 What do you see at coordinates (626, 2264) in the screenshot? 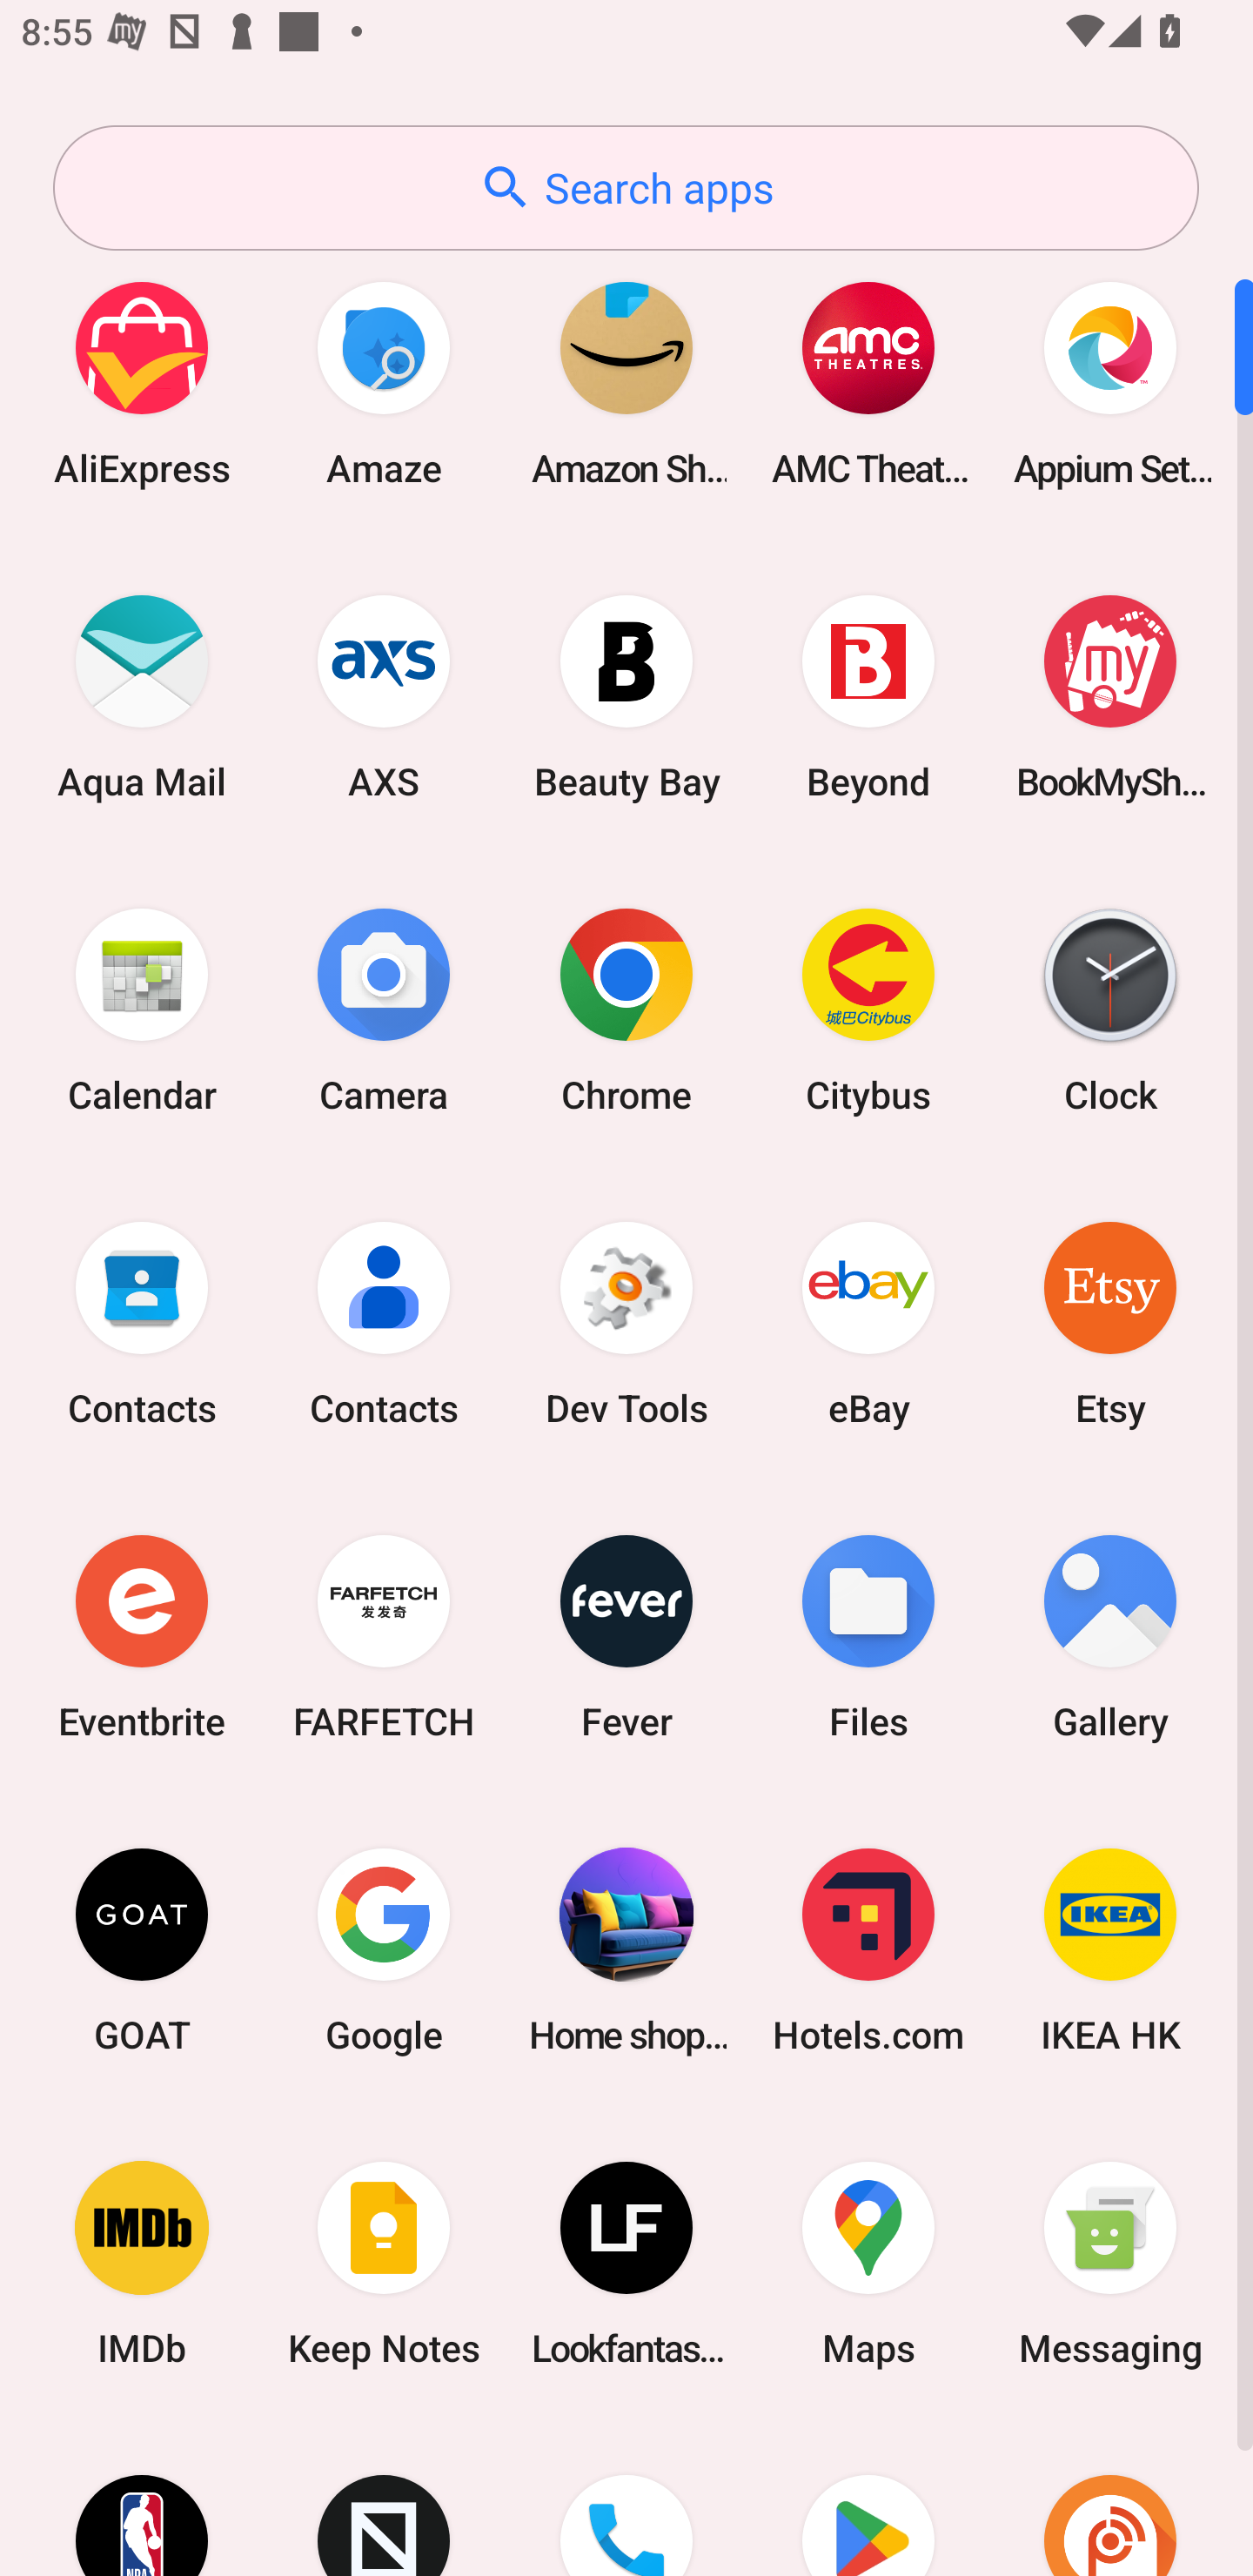
I see `Lookfantastic` at bounding box center [626, 2264].